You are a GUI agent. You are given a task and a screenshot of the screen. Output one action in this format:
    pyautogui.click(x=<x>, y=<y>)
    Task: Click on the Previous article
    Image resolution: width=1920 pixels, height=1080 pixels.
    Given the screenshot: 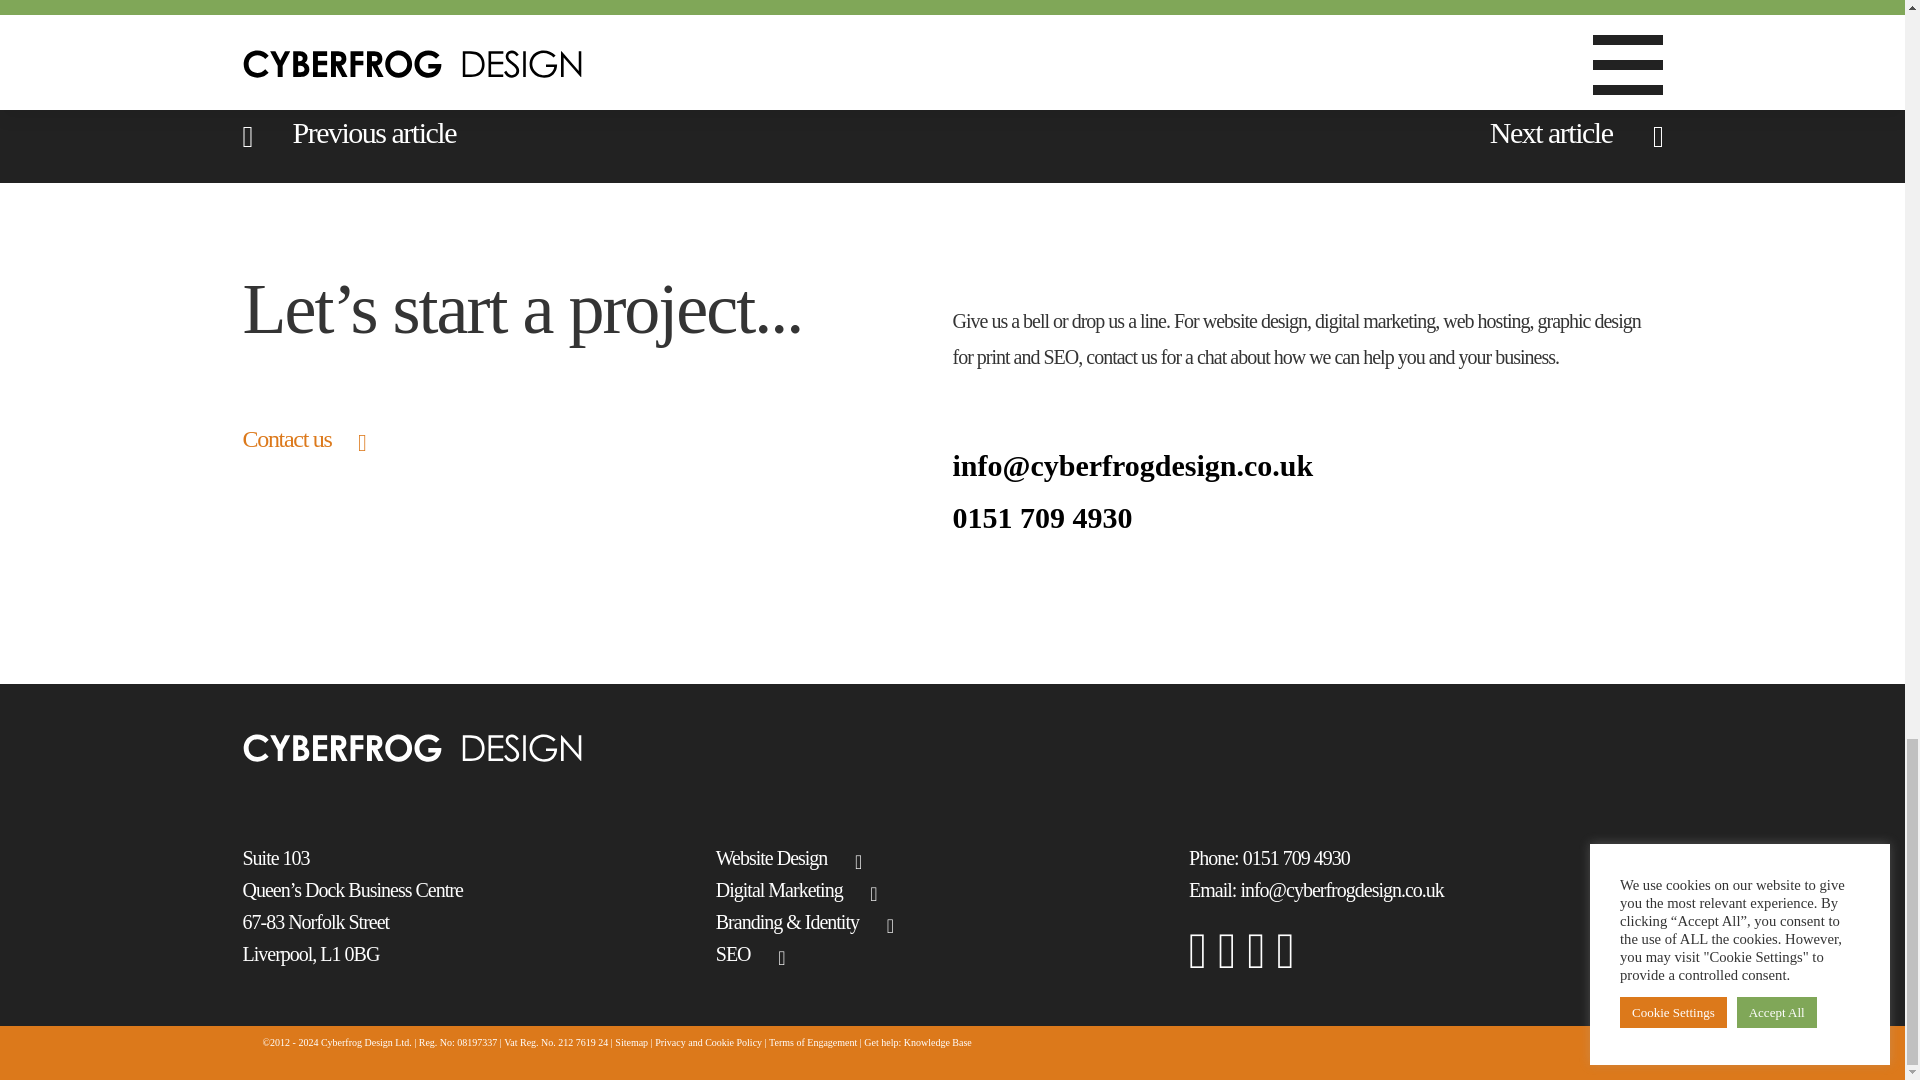 What is the action you would take?
    pyautogui.click(x=348, y=132)
    